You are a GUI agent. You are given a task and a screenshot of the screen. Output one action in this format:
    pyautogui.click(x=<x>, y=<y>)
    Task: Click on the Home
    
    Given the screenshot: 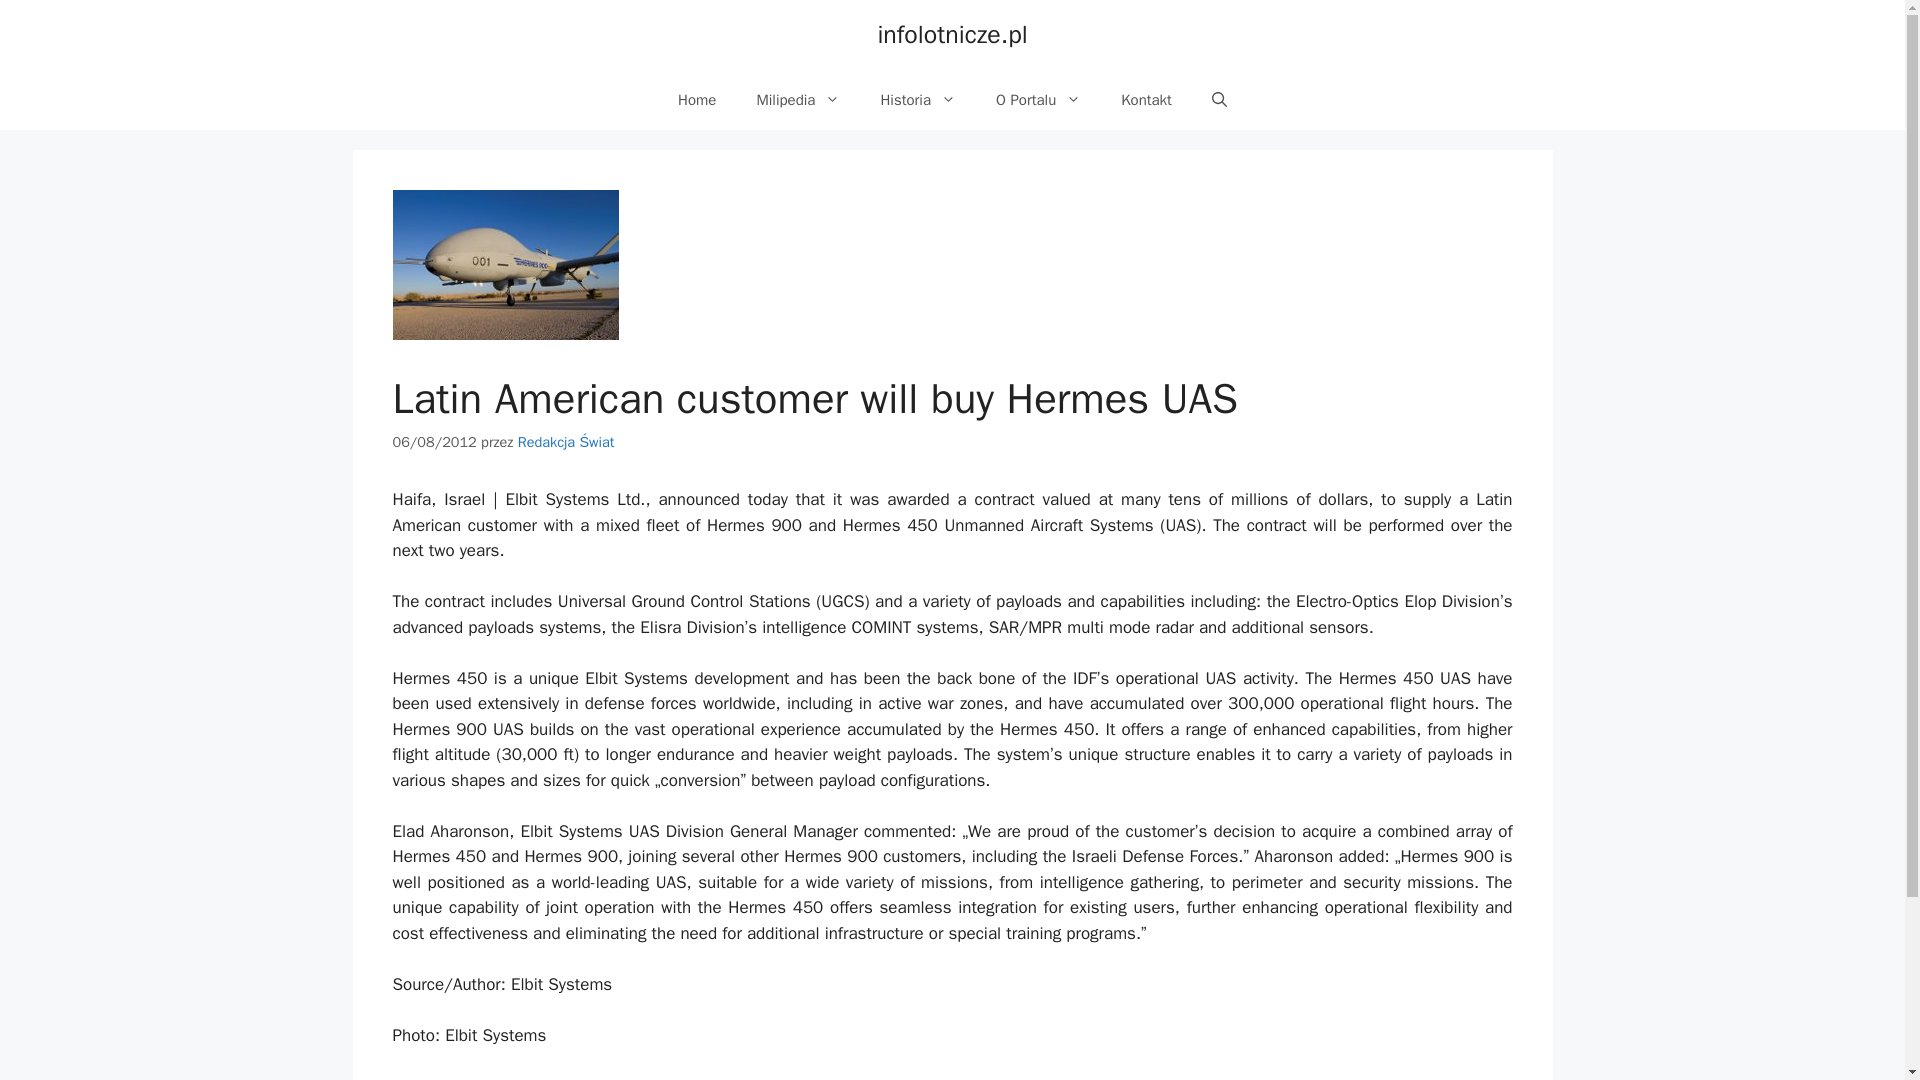 What is the action you would take?
    pyautogui.click(x=696, y=100)
    